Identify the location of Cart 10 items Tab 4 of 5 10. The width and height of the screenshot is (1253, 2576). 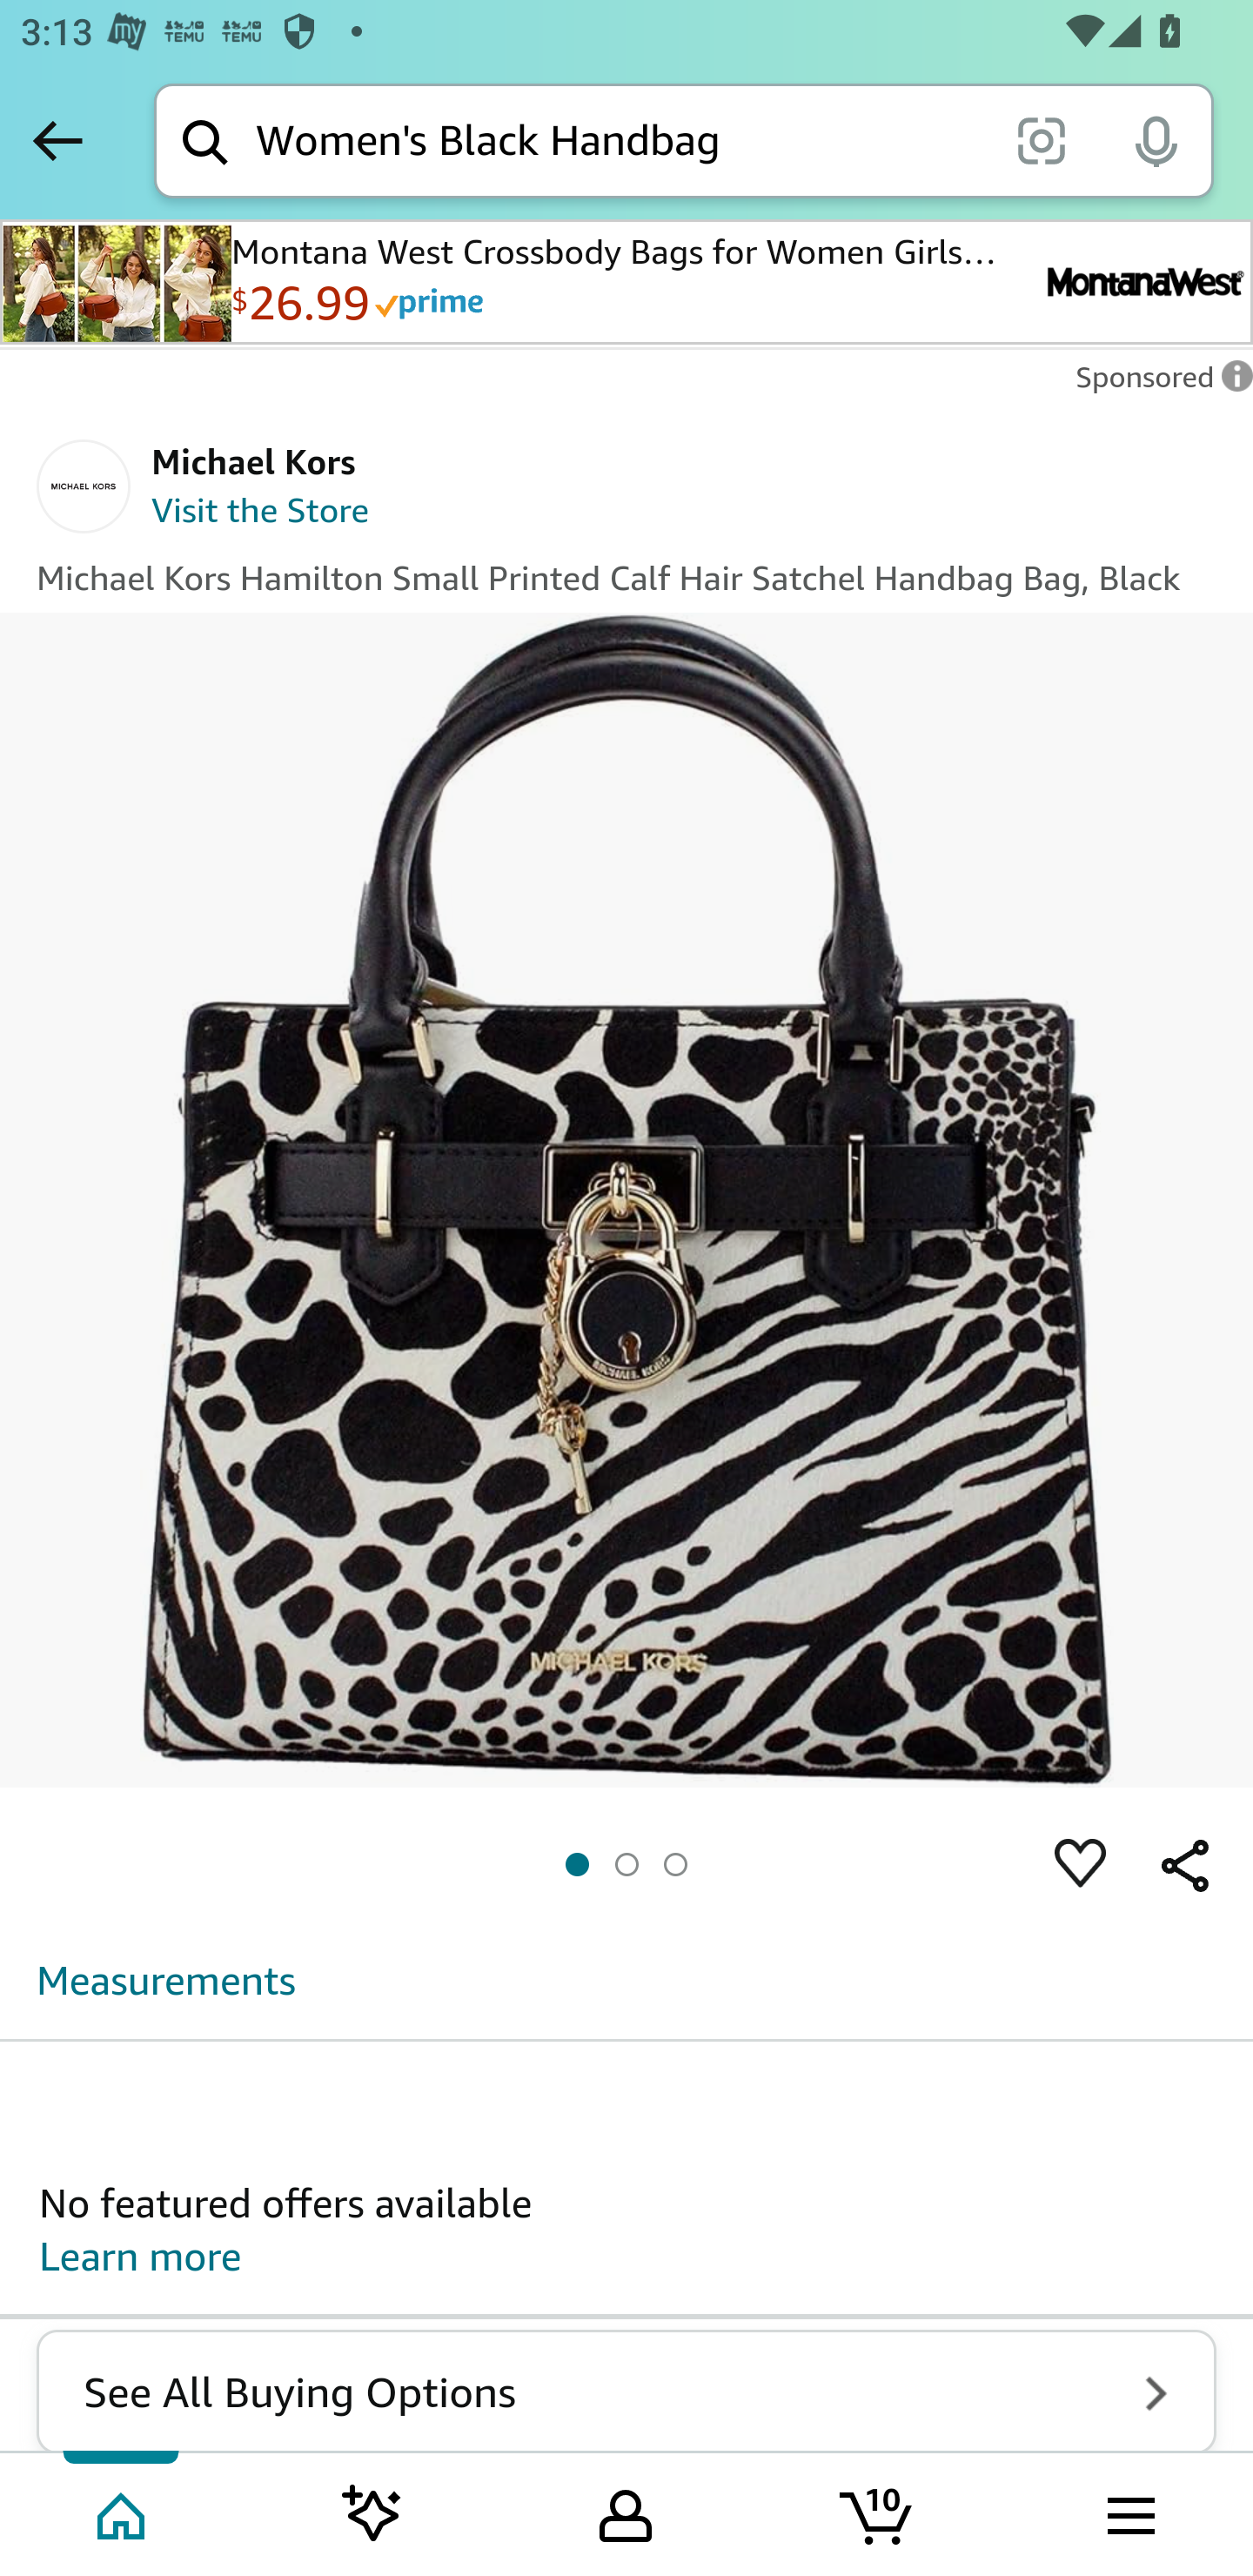
(878, 2512).